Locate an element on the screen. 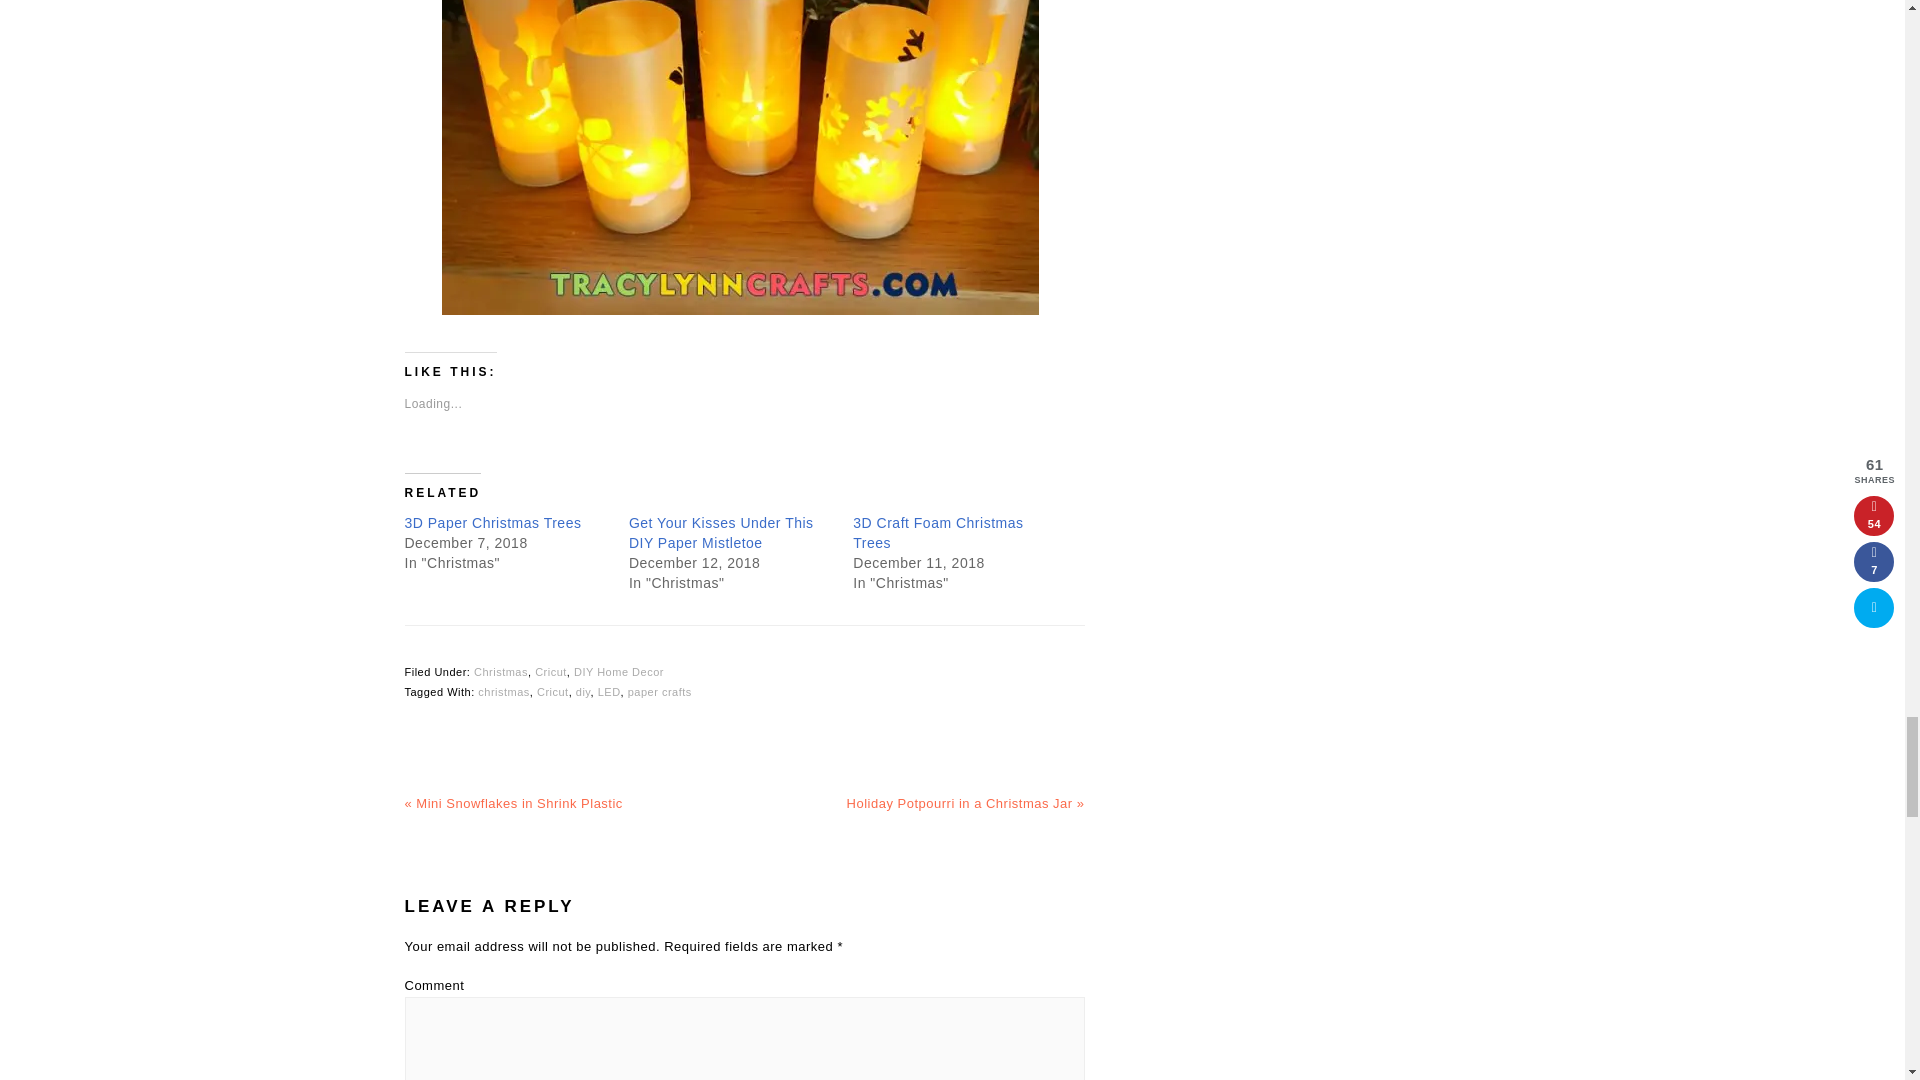 The width and height of the screenshot is (1920, 1080). Cricut is located at coordinates (552, 691).